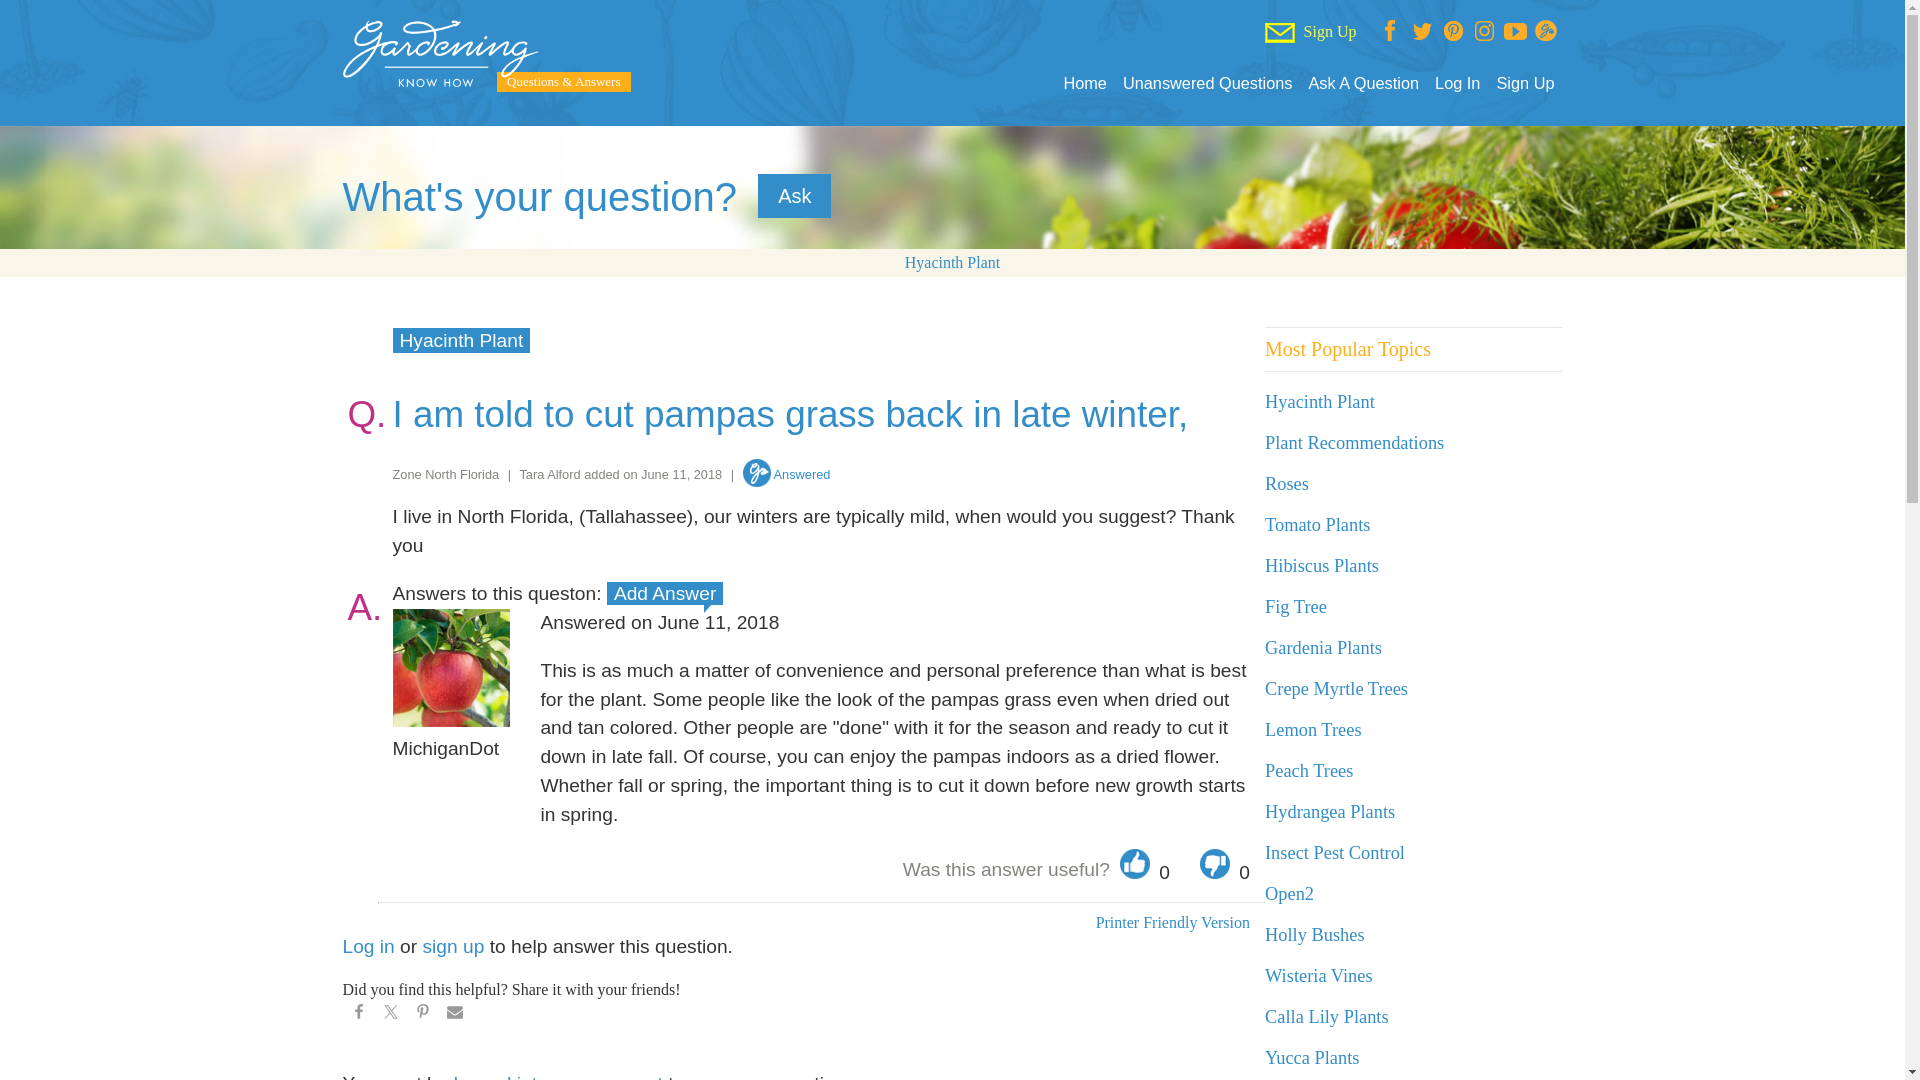 The image size is (1920, 1080). Describe the element at coordinates (460, 340) in the screenshot. I see `Hyacinth Plant` at that location.